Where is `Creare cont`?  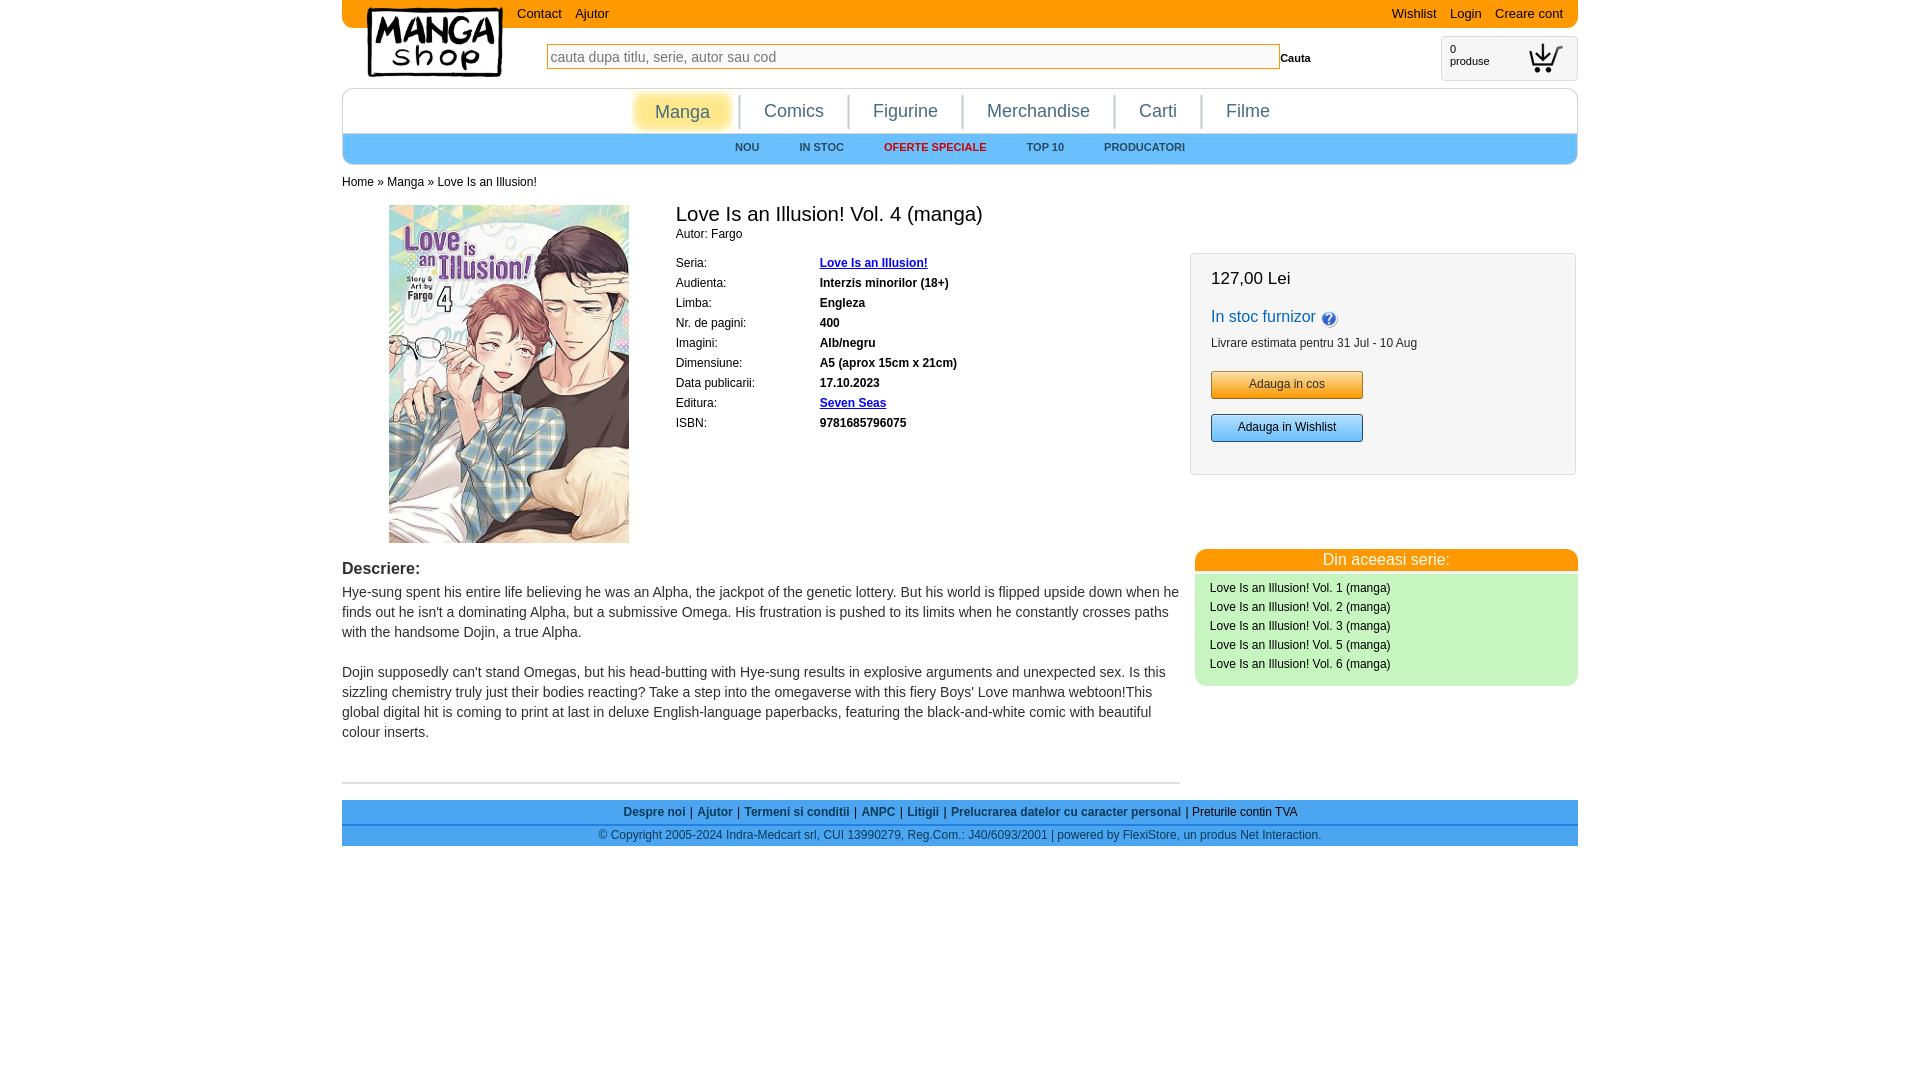 Creare cont is located at coordinates (1528, 13).